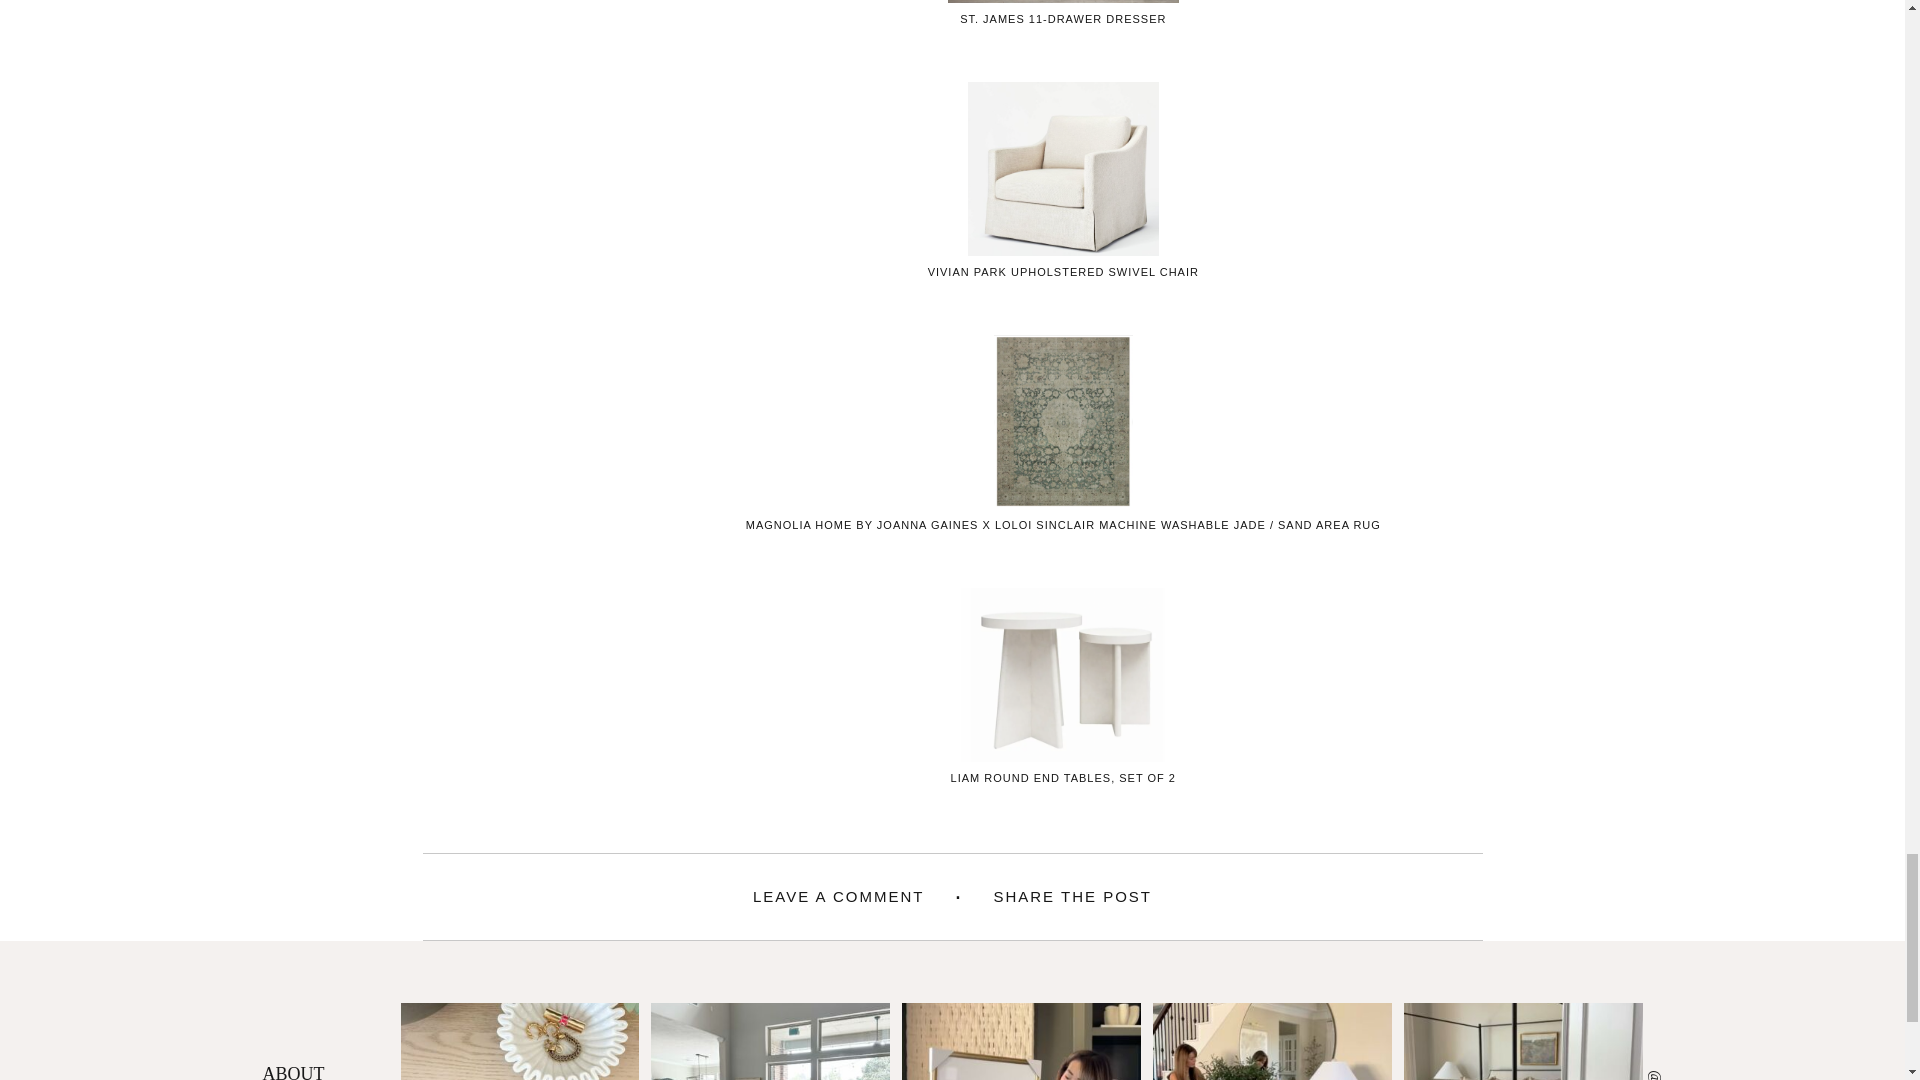 This screenshot has height=1080, width=1920. I want to click on LEAVE A COMMENT, so click(838, 897).